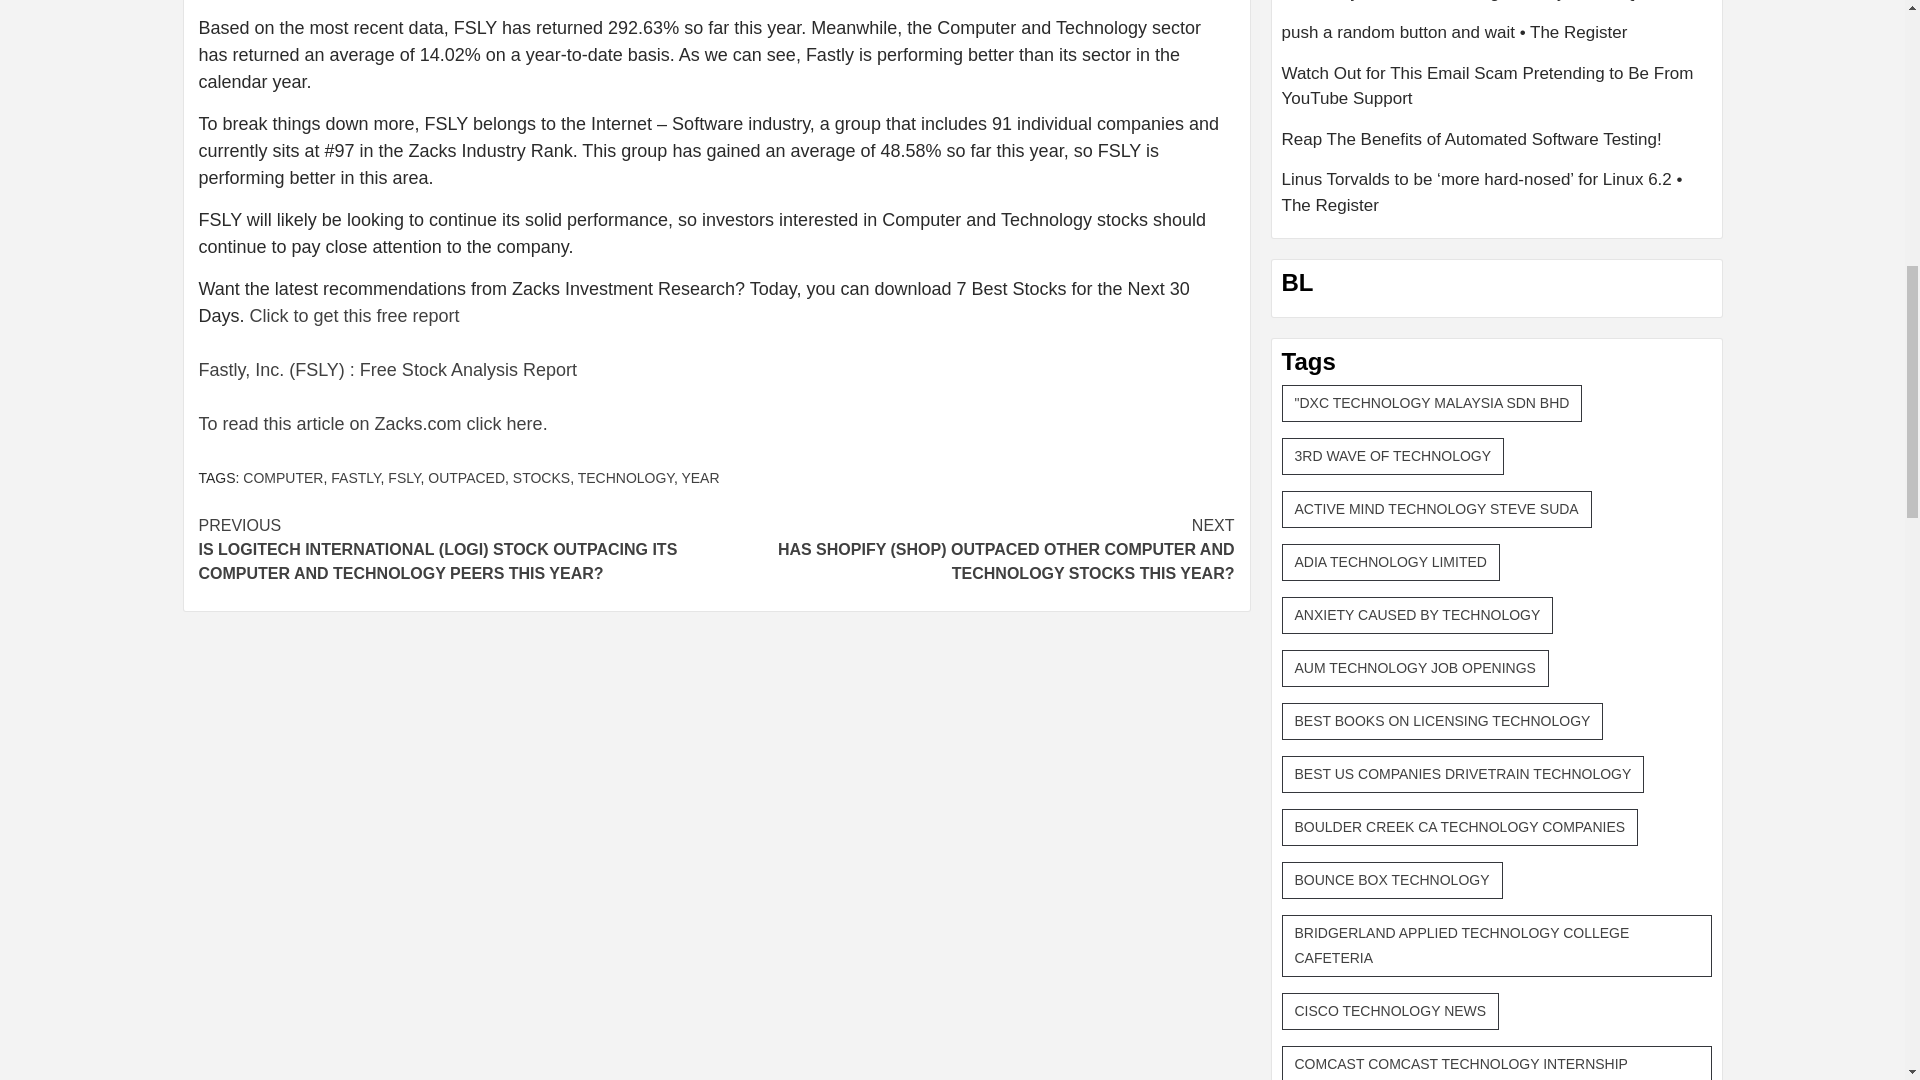 Image resolution: width=1920 pixels, height=1080 pixels. Describe the element at coordinates (541, 478) in the screenshot. I see `STOCKS` at that location.